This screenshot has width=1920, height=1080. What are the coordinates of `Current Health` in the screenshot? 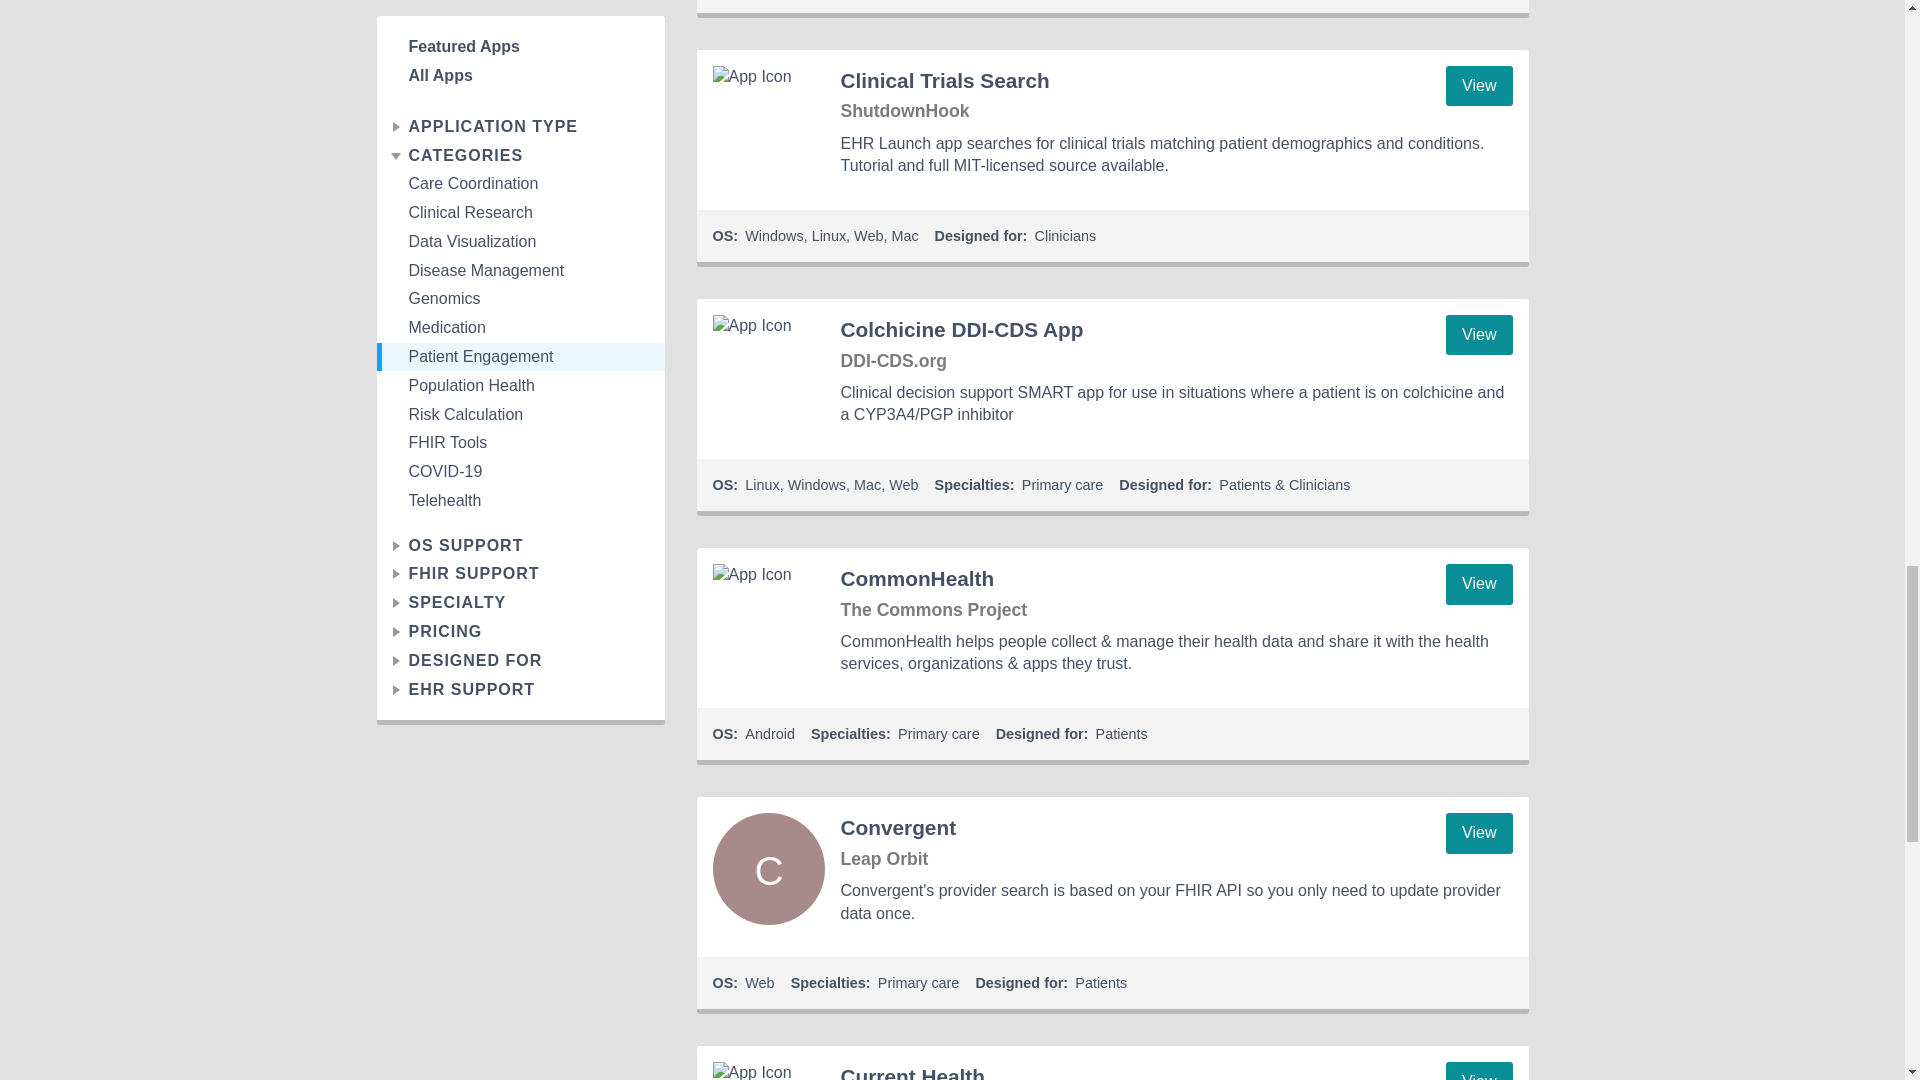 It's located at (768, 1070).